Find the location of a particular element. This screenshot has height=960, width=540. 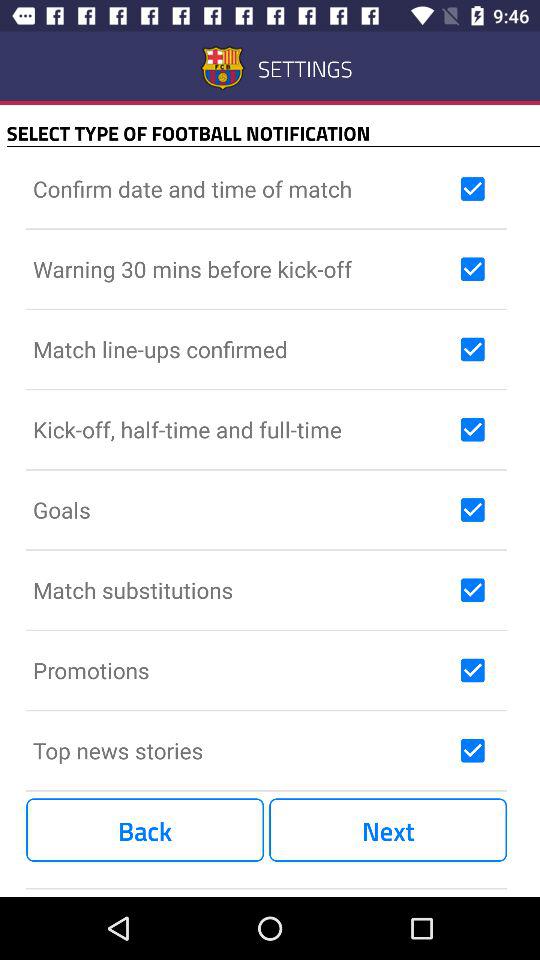

open item to the right of the back icon is located at coordinates (388, 830).